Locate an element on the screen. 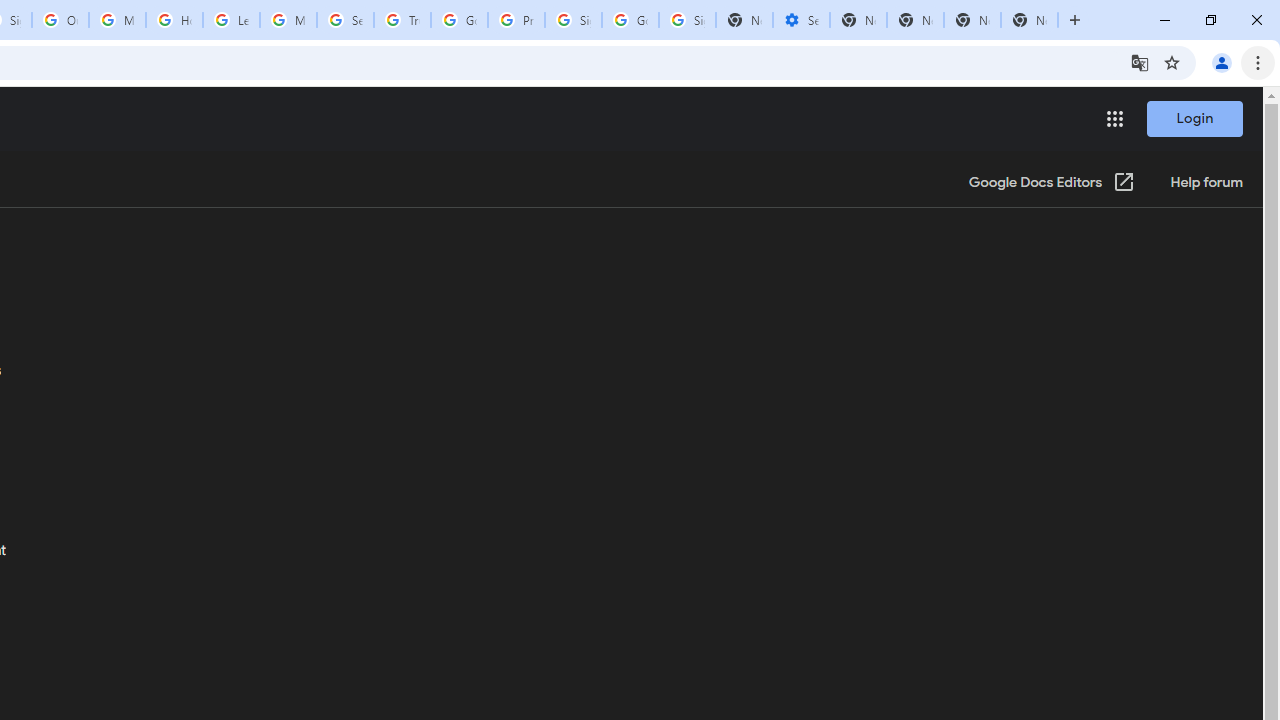  Help forum is located at coordinates (1206, 183).